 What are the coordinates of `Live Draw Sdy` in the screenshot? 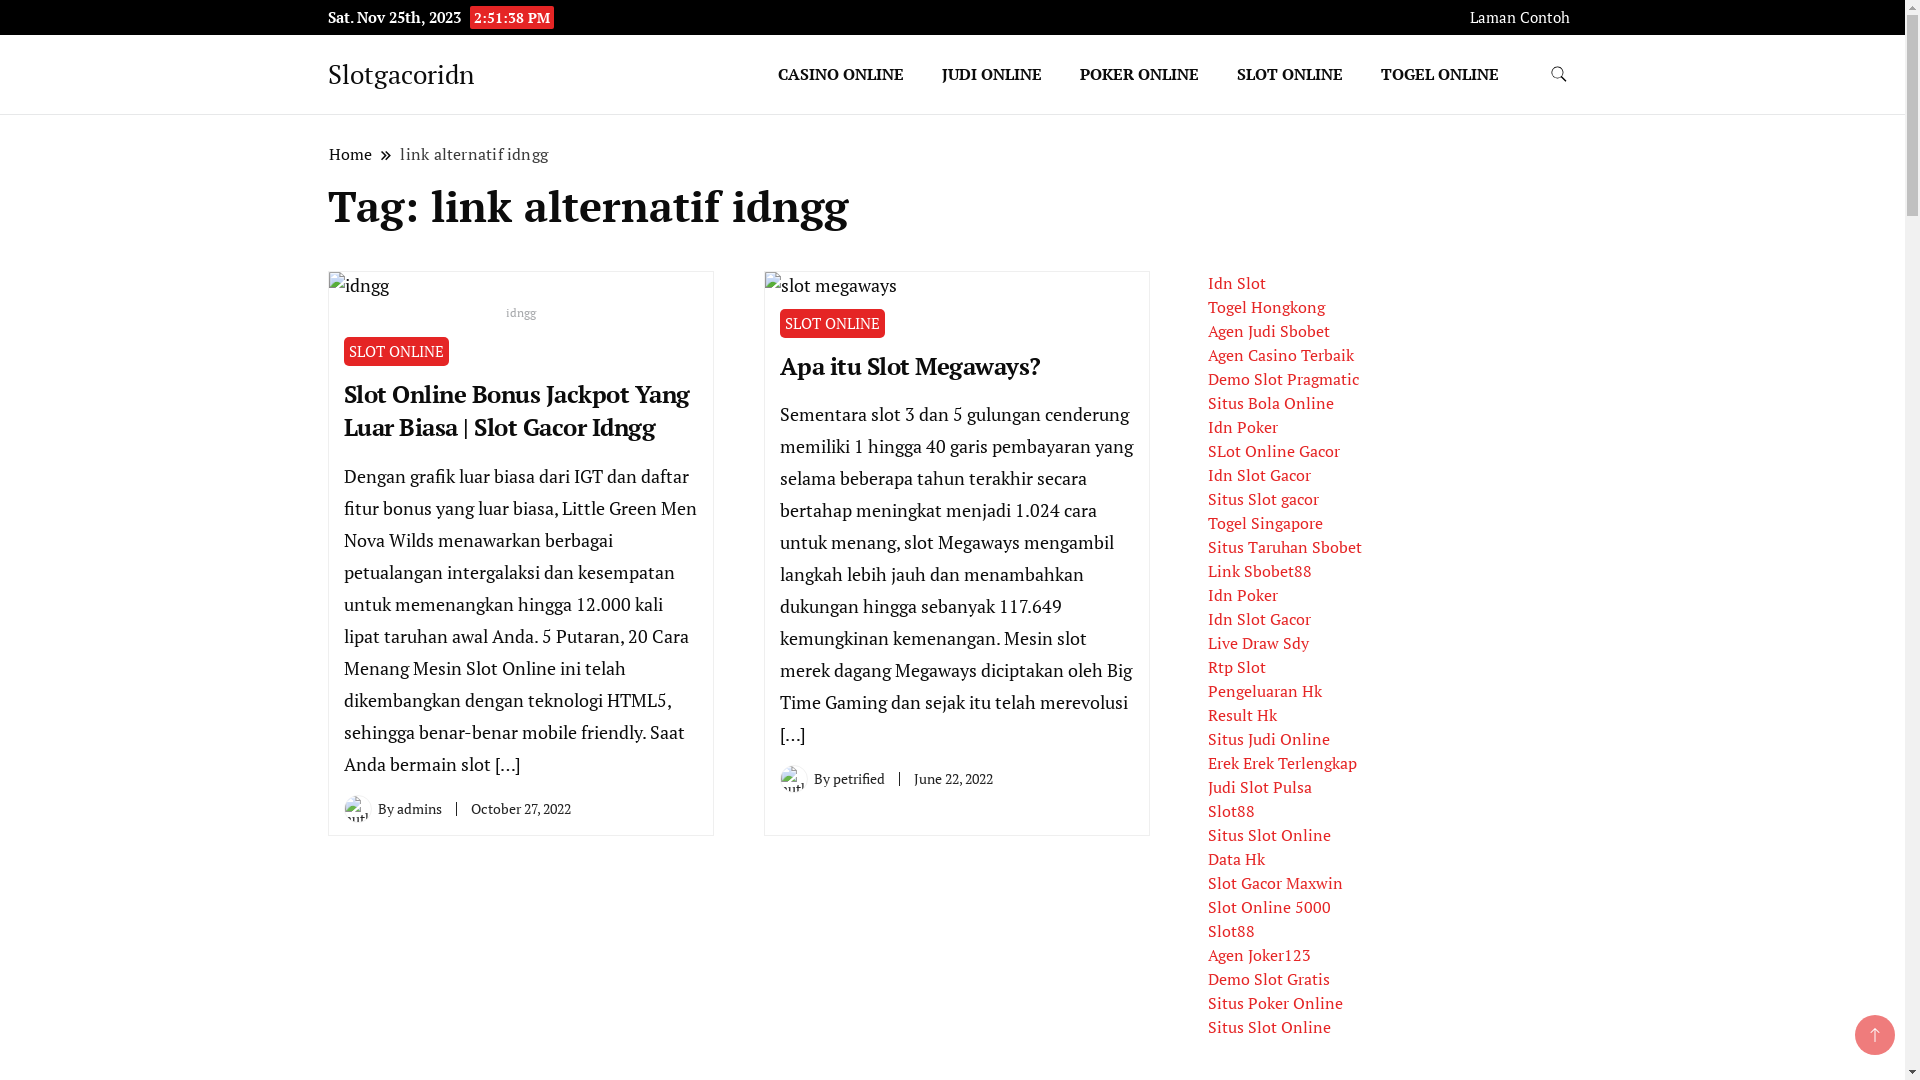 It's located at (1258, 643).